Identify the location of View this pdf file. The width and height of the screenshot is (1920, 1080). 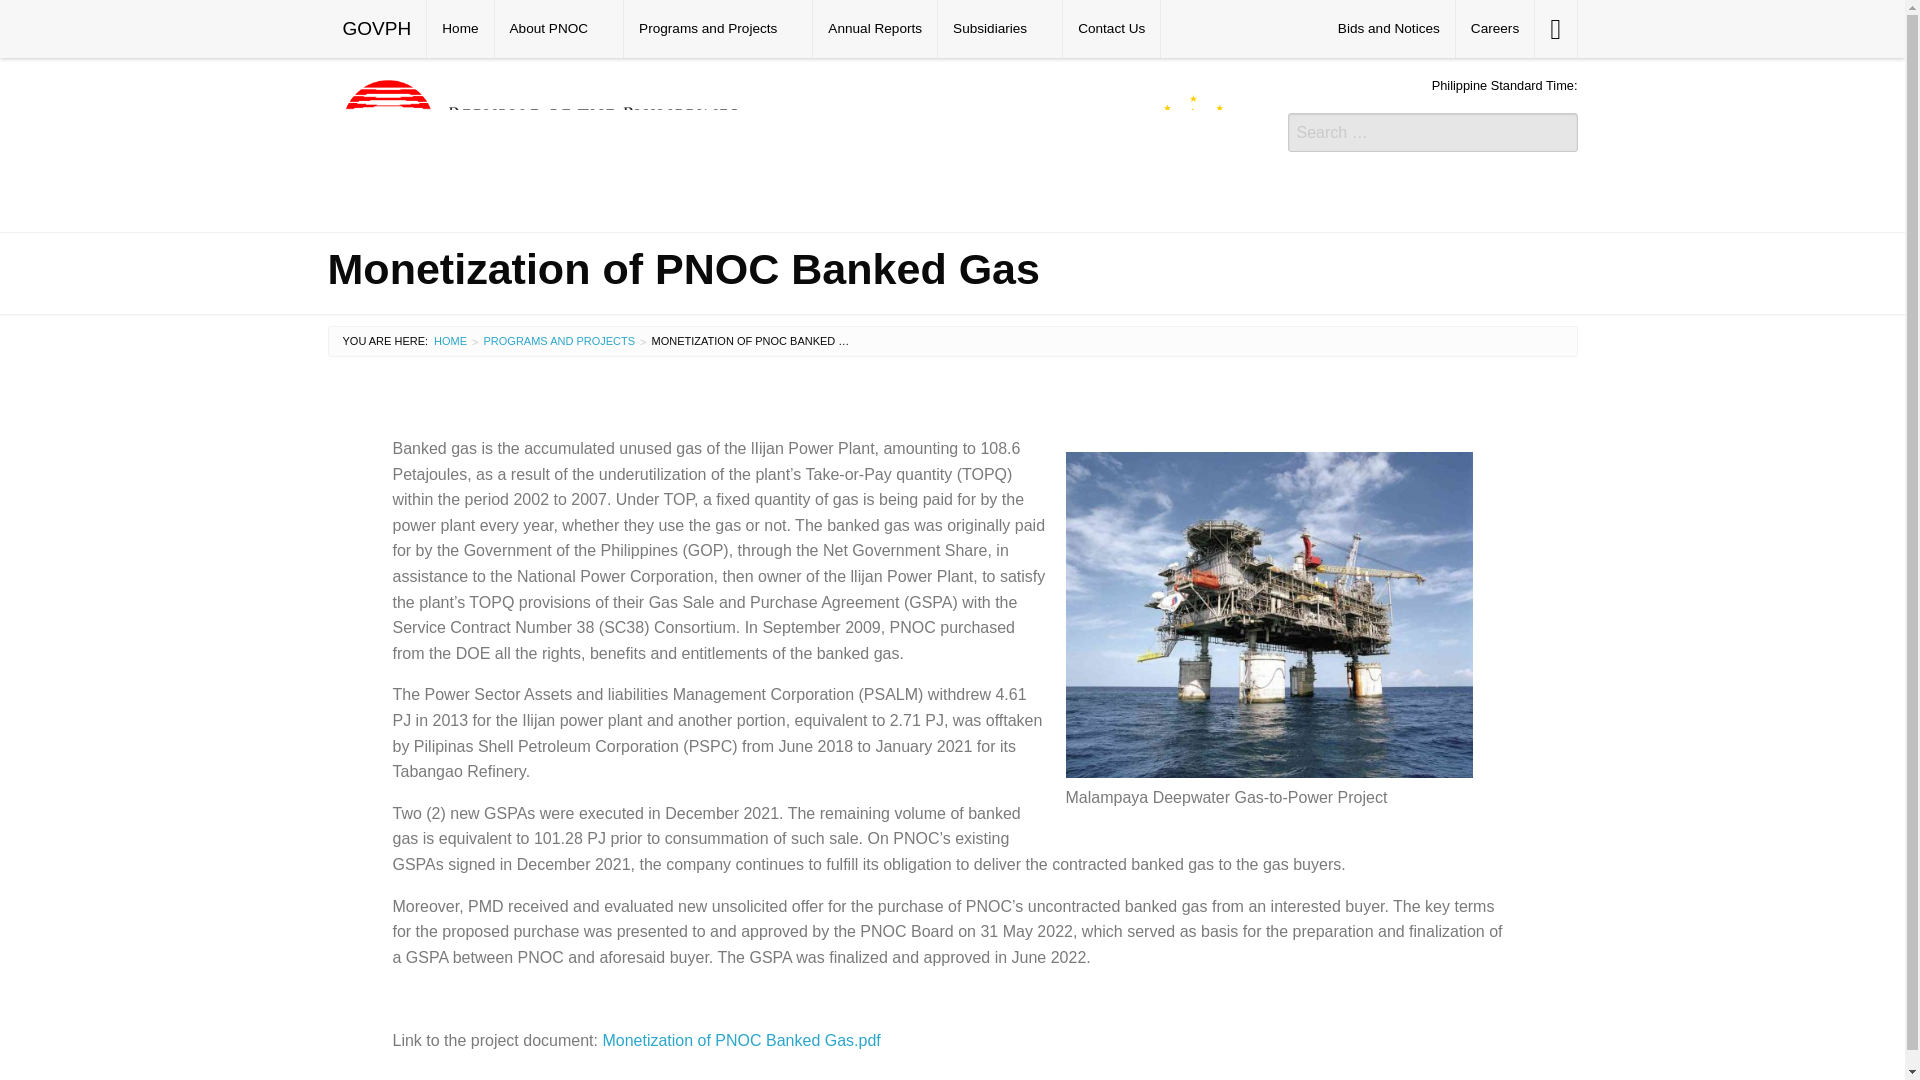
(890, 1040).